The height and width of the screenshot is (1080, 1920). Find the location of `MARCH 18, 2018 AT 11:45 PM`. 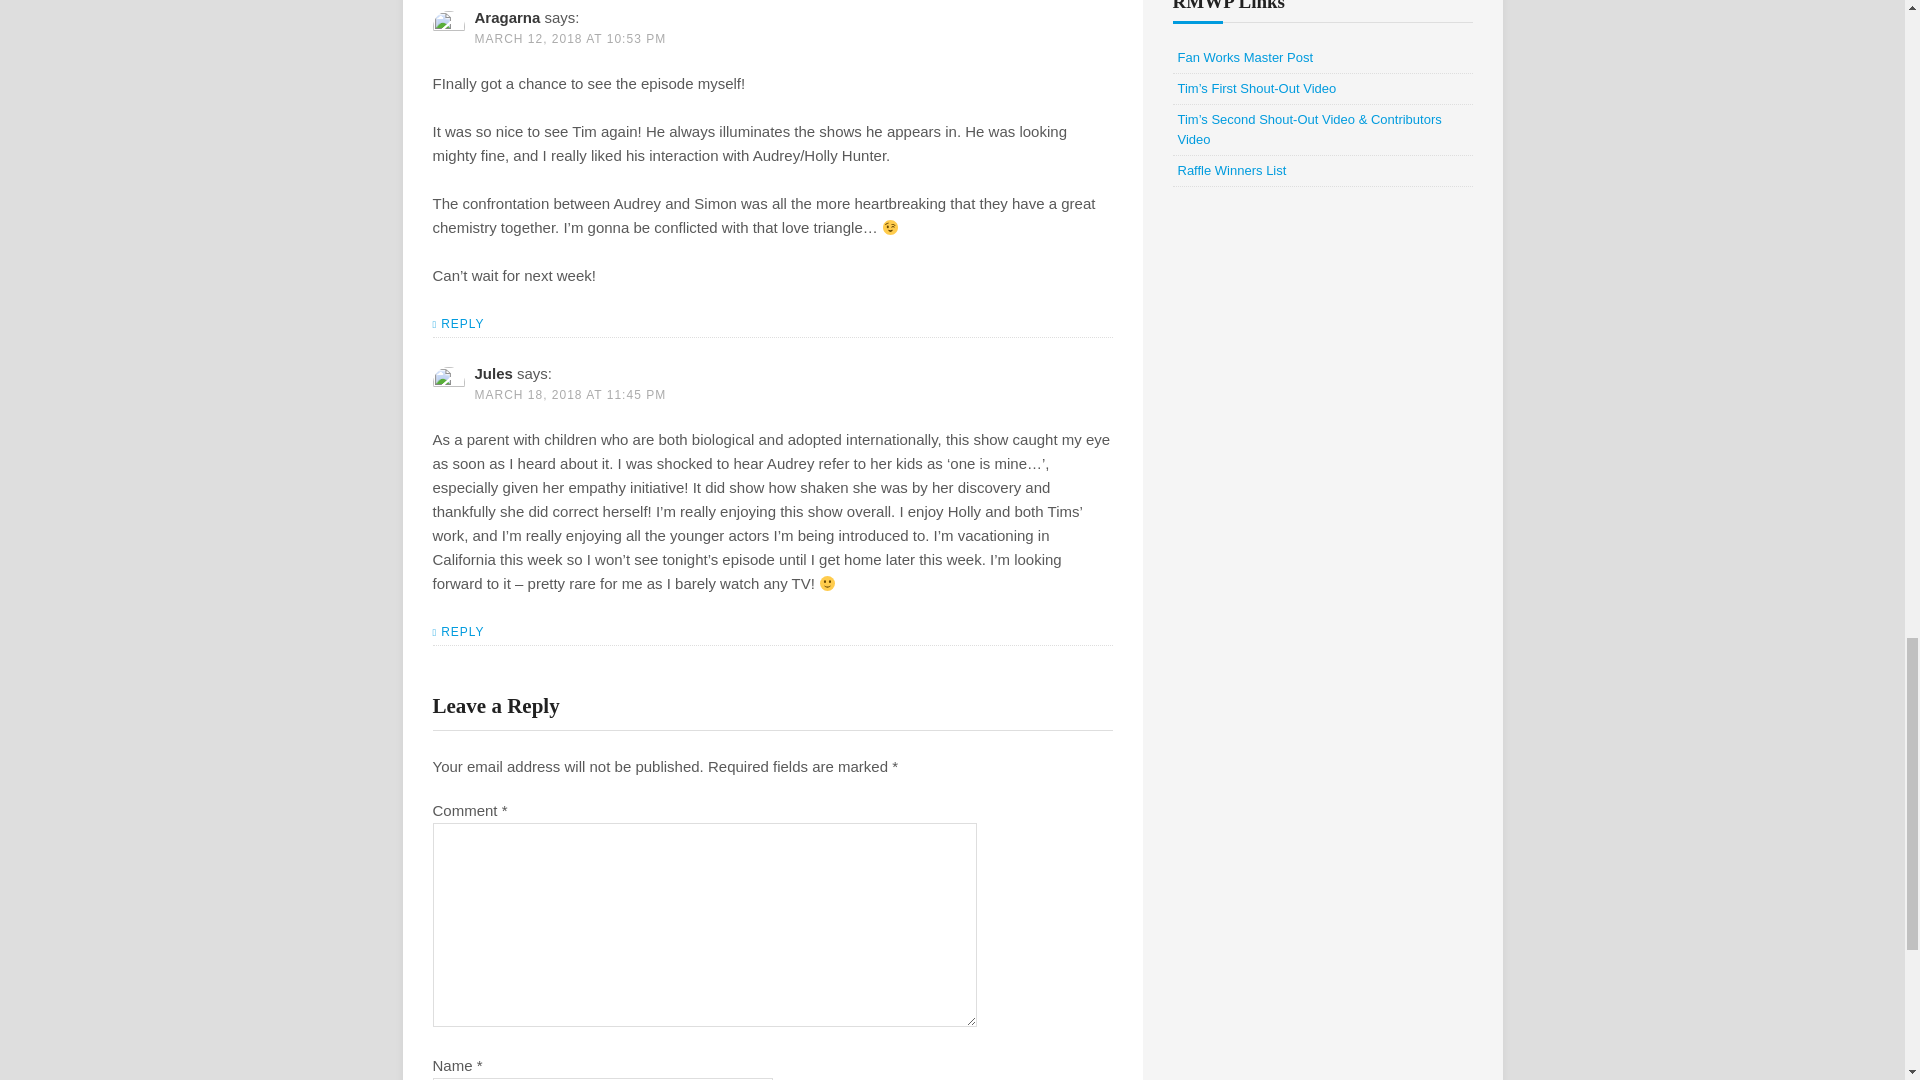

MARCH 18, 2018 AT 11:45 PM is located at coordinates (570, 394).